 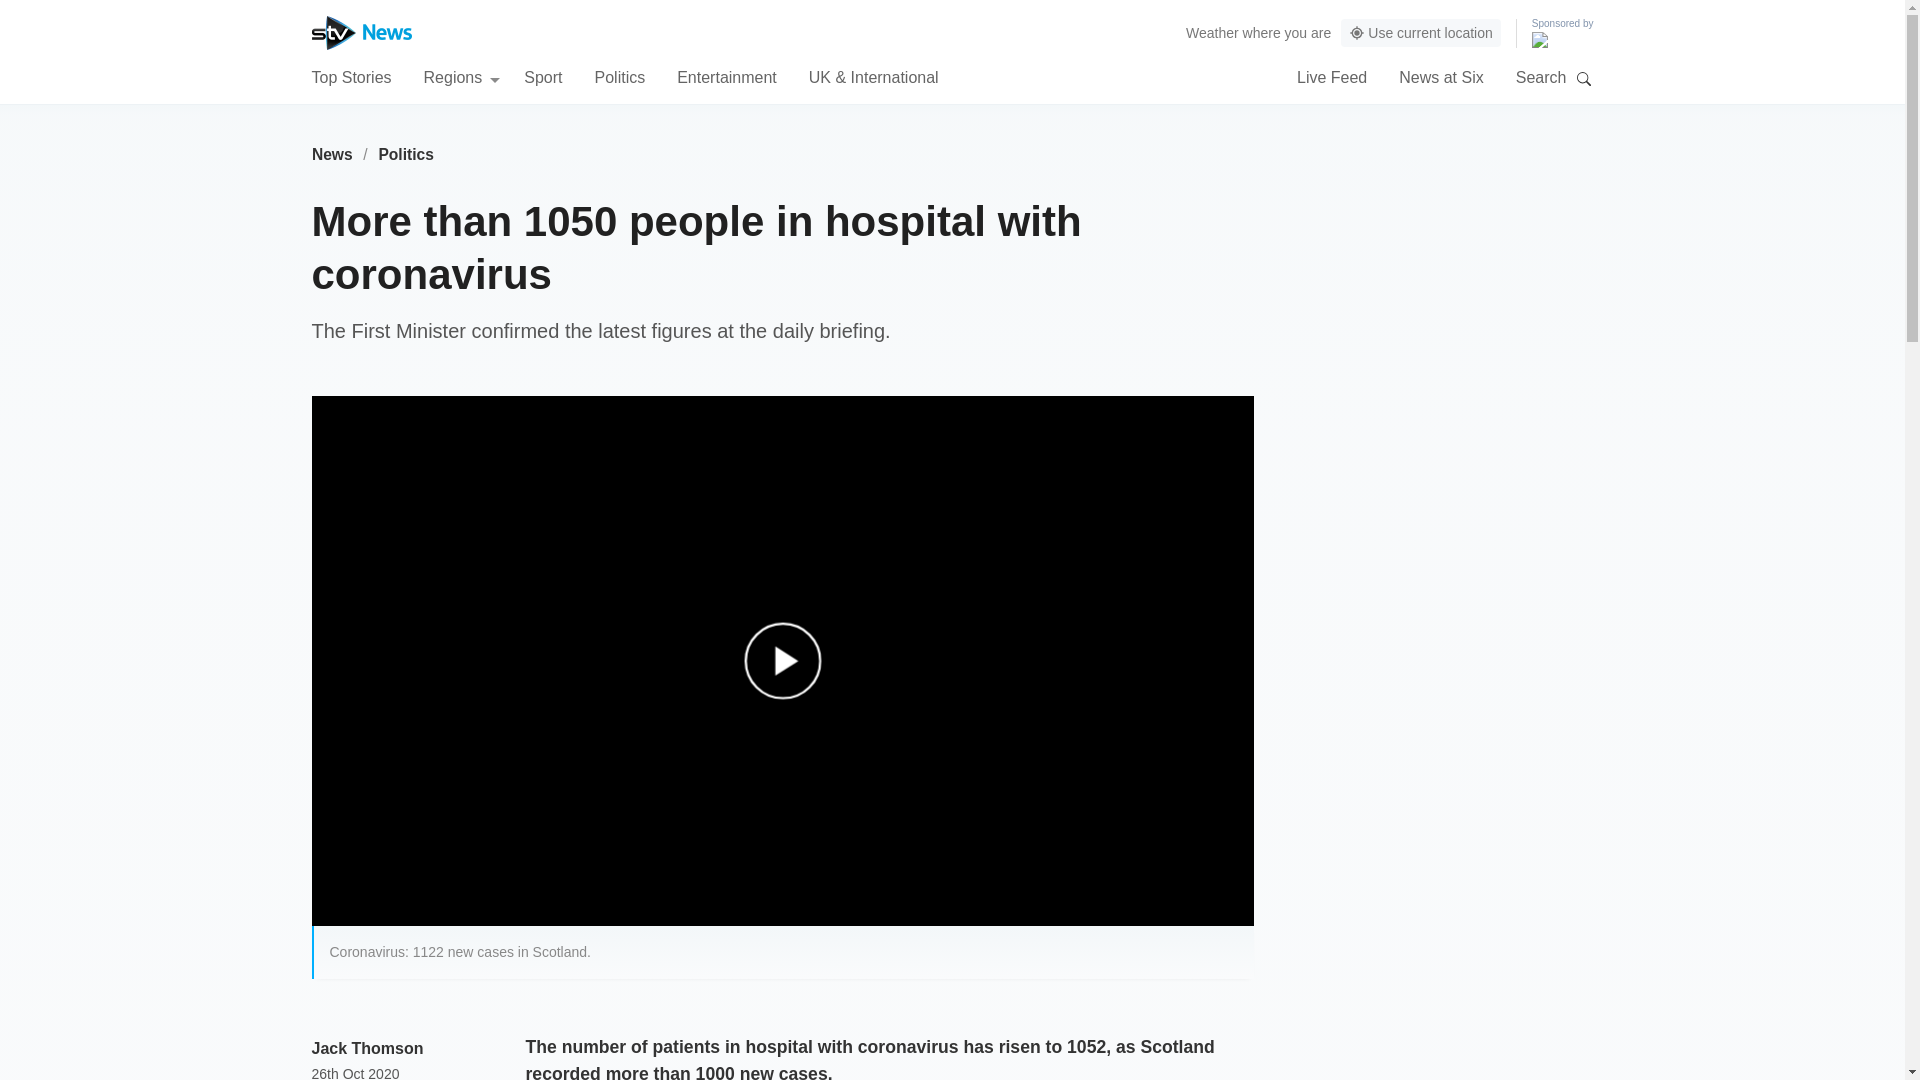 I want to click on Regions, so click(x=462, y=76).